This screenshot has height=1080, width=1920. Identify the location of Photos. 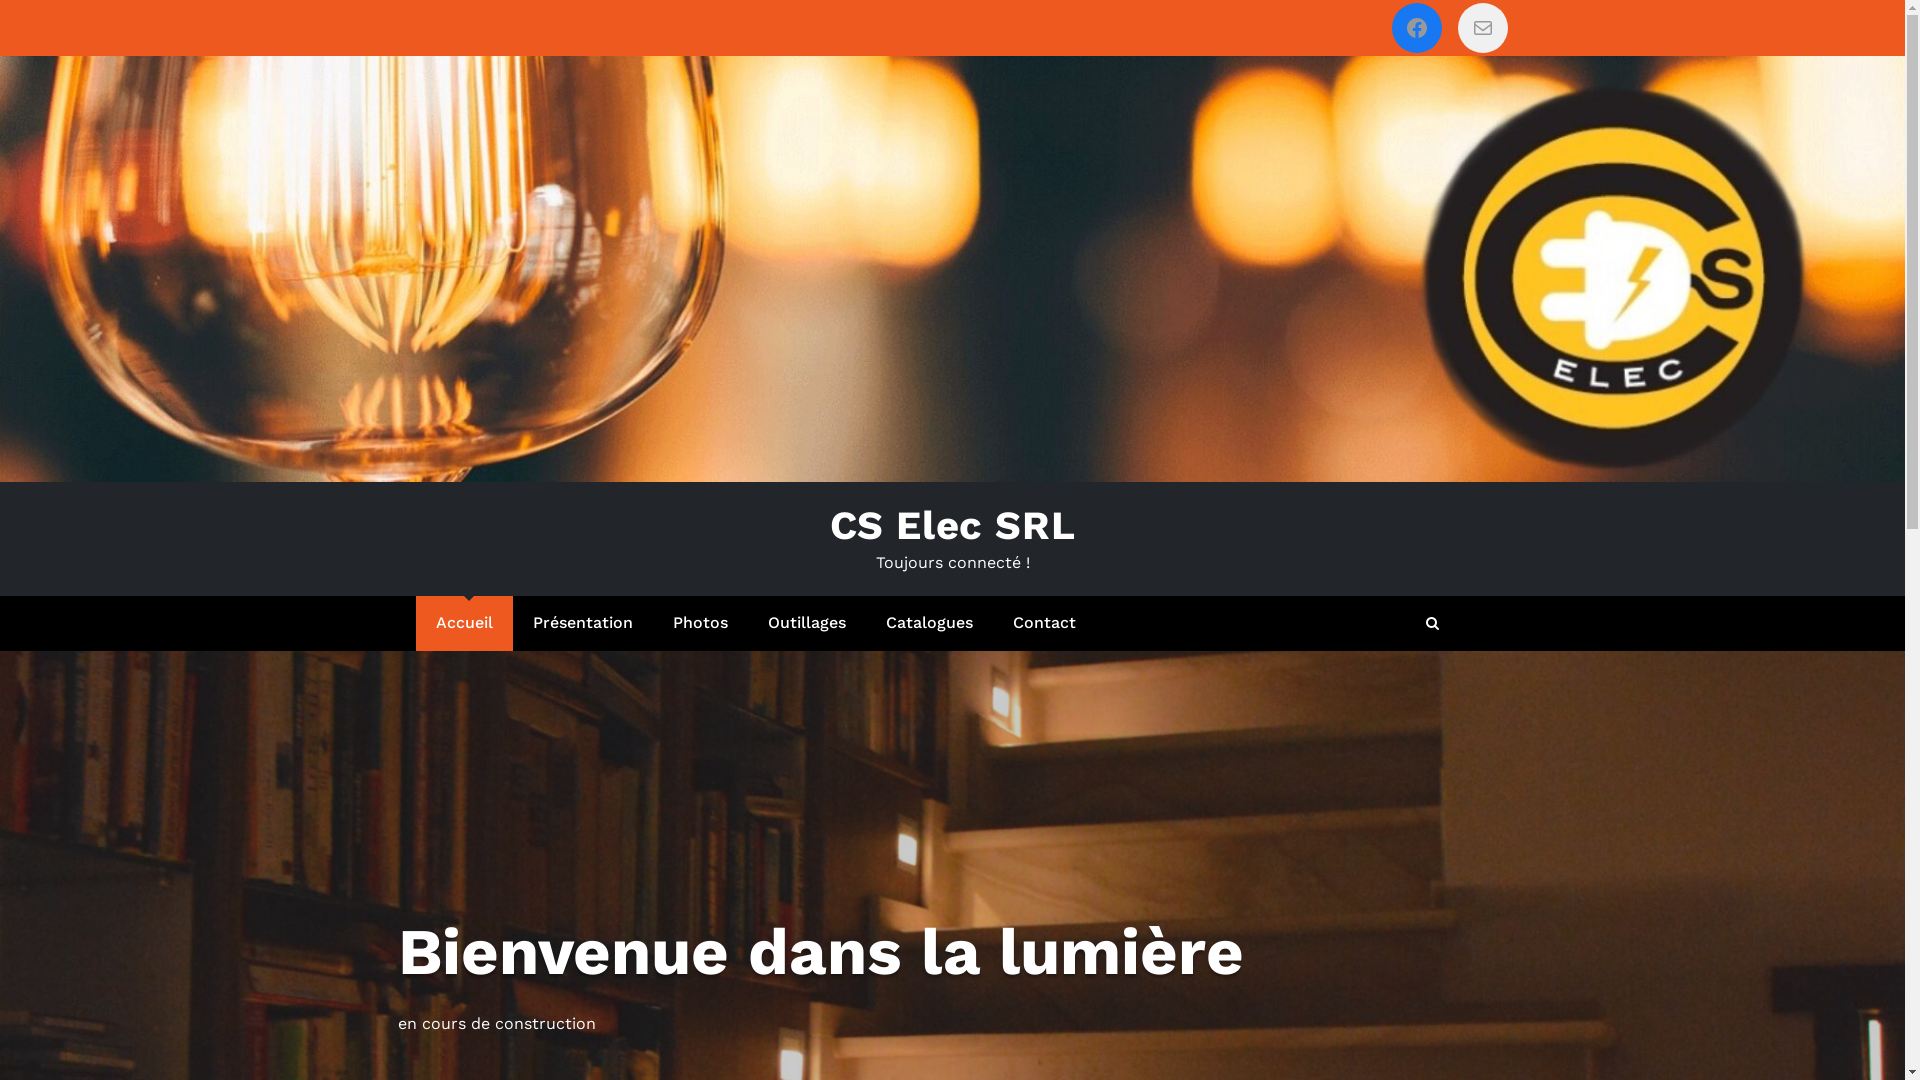
(700, 624).